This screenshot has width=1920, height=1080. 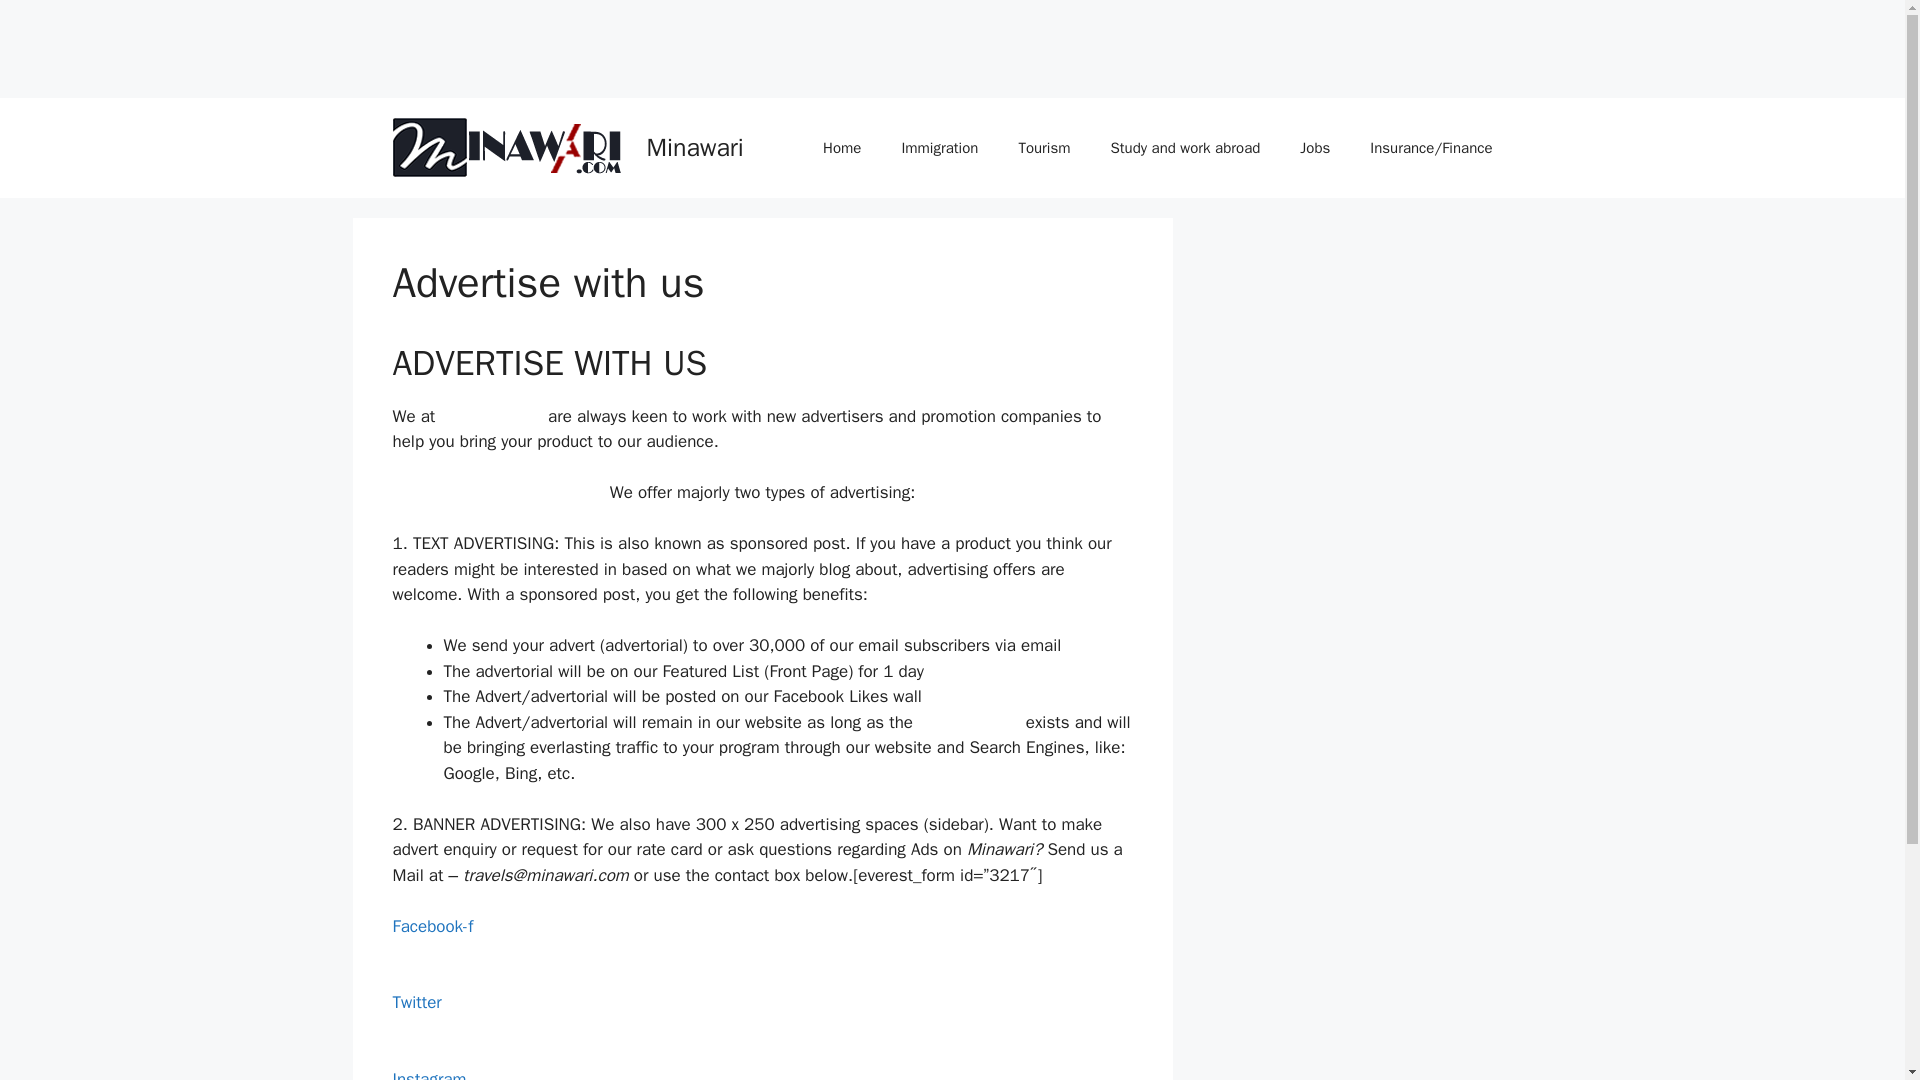 I want to click on Jobs, so click(x=1314, y=148).